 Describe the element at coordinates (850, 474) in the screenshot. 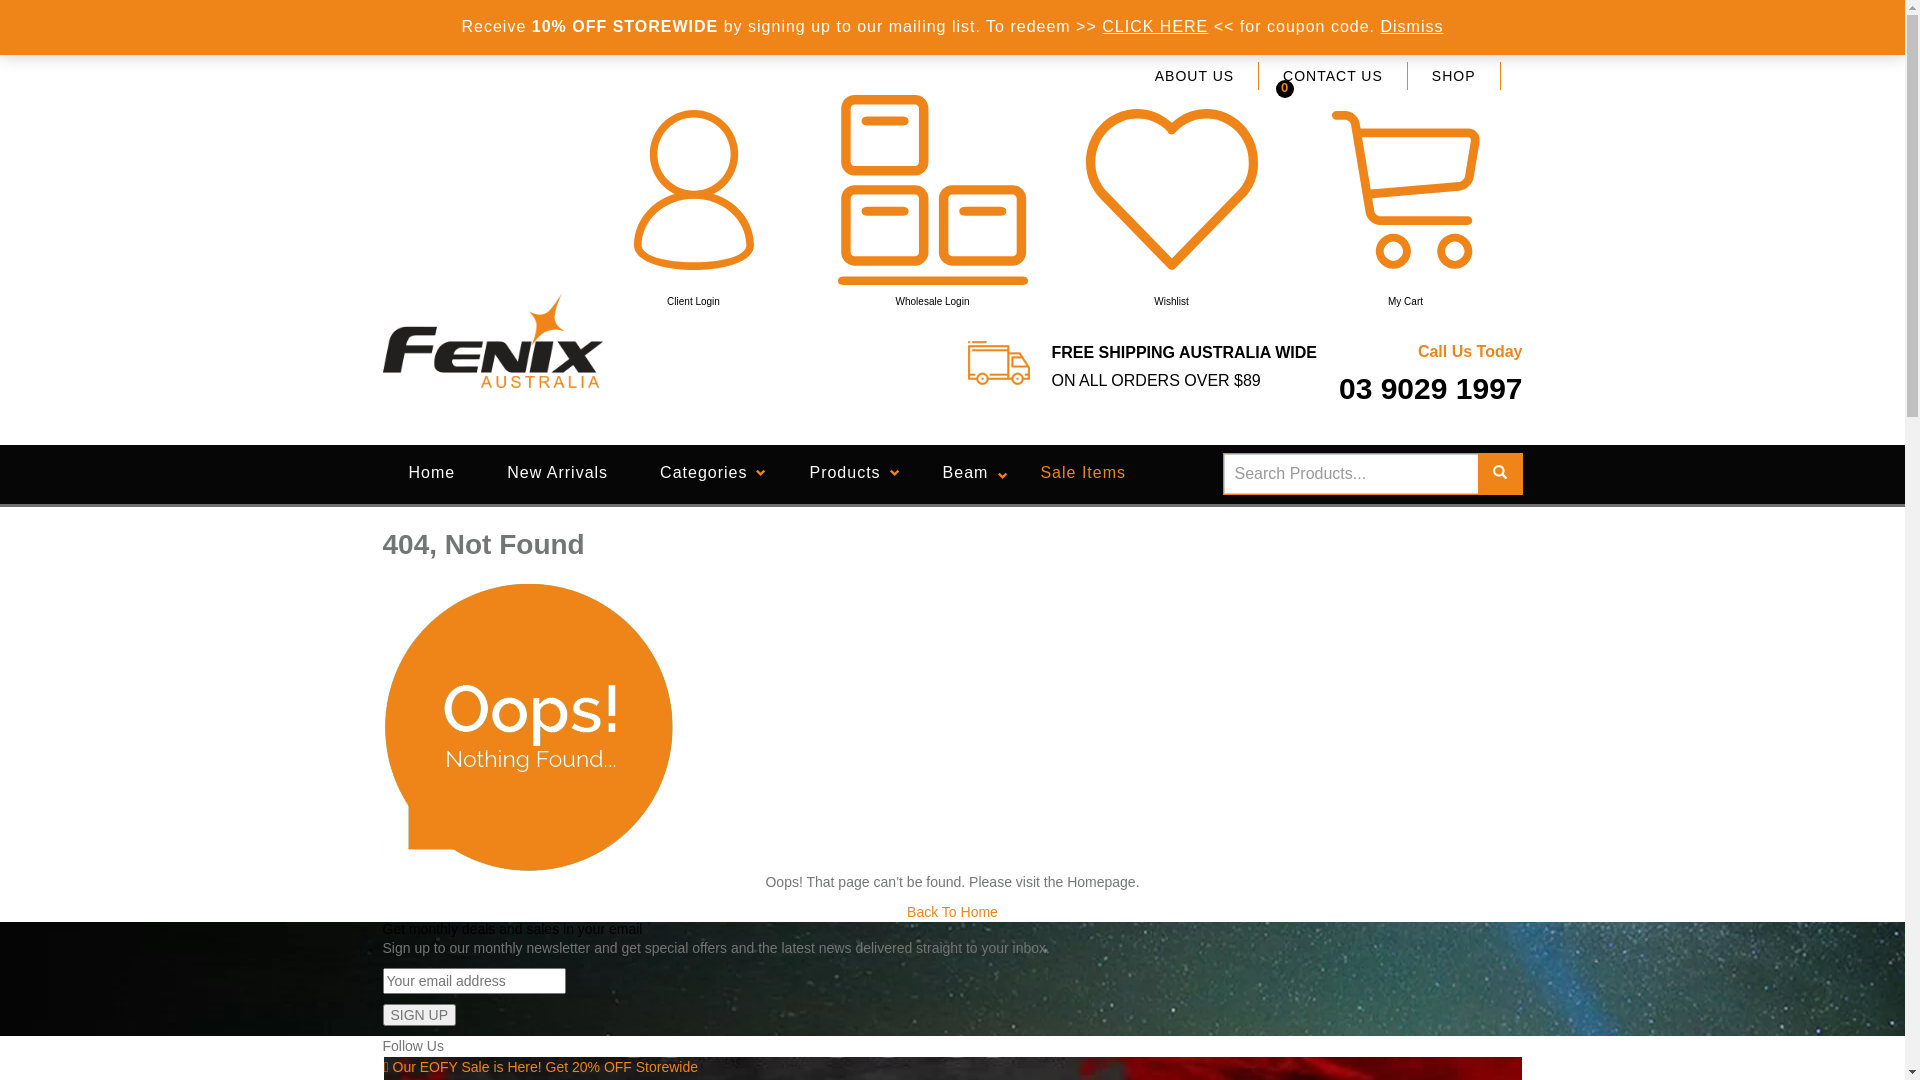

I see `Products` at that location.